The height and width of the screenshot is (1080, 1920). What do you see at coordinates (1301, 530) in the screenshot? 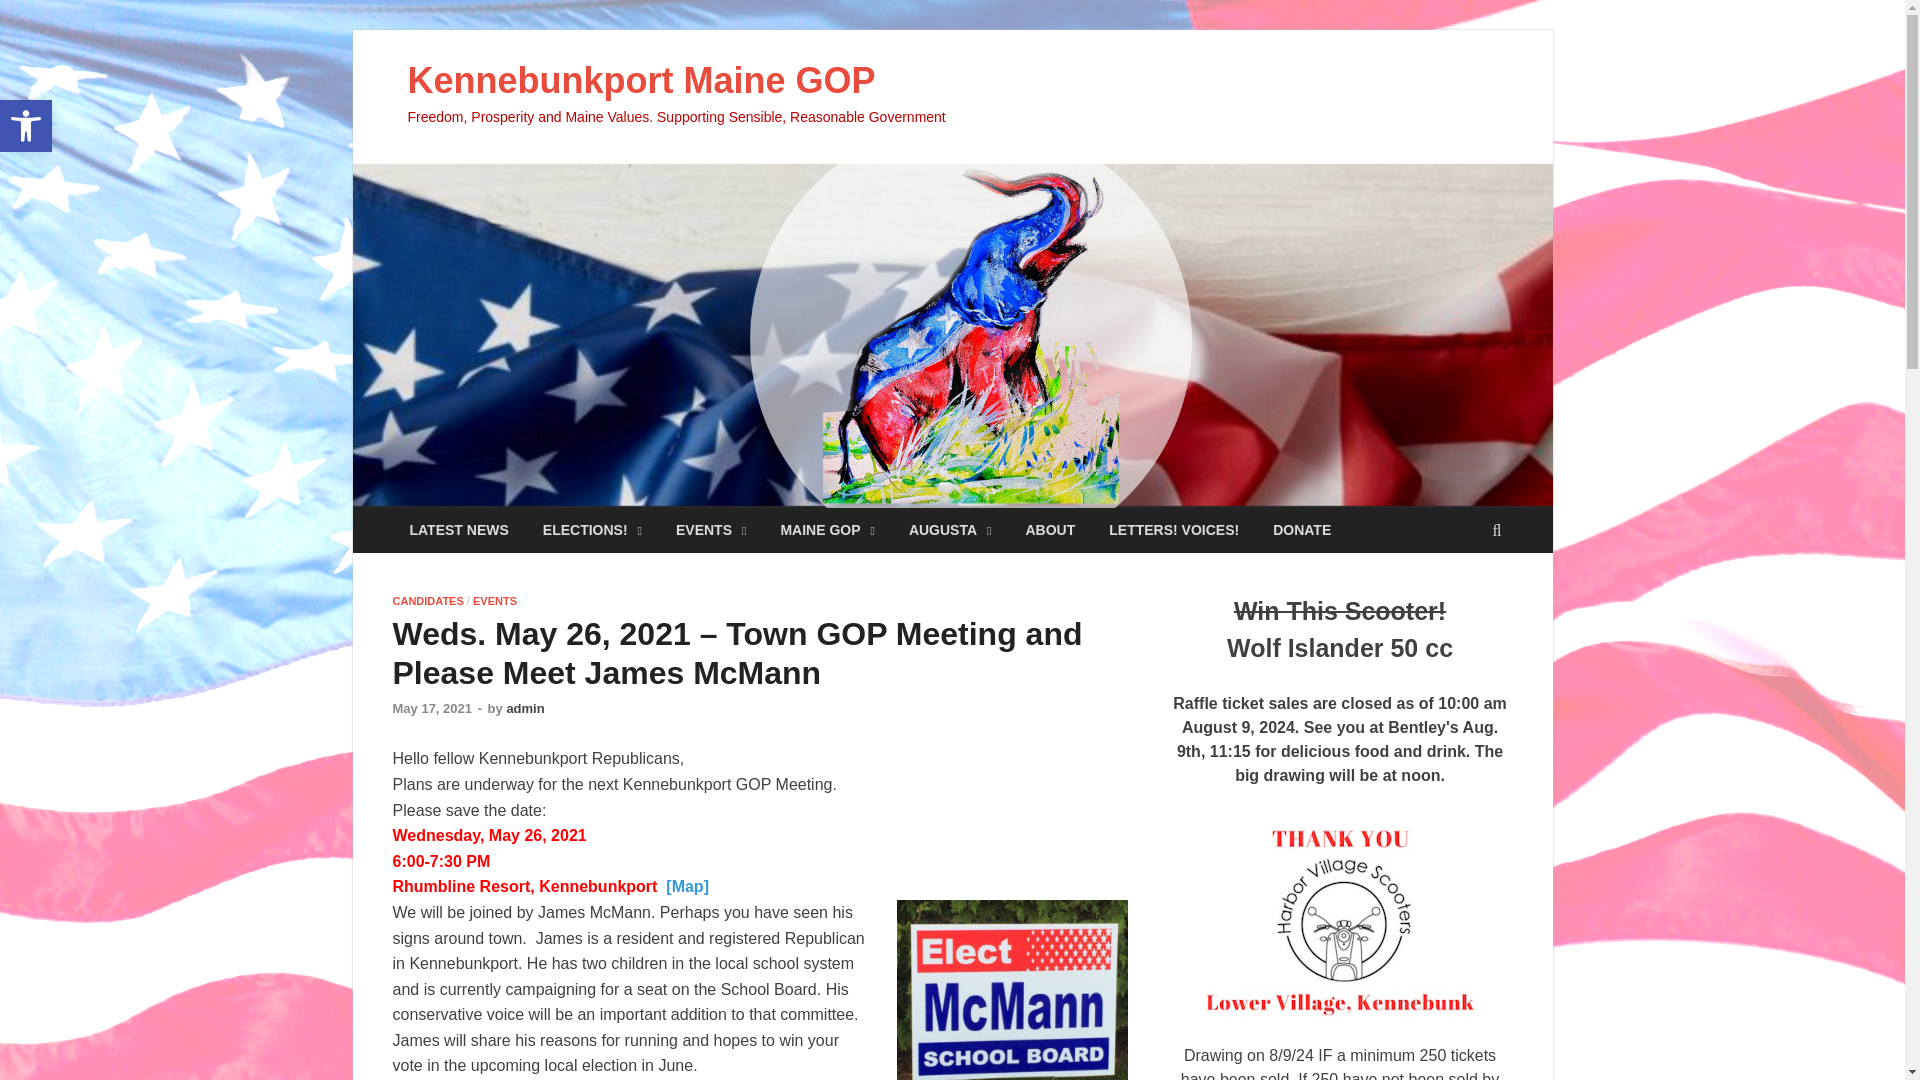
I see `DONATE` at bounding box center [1301, 530].